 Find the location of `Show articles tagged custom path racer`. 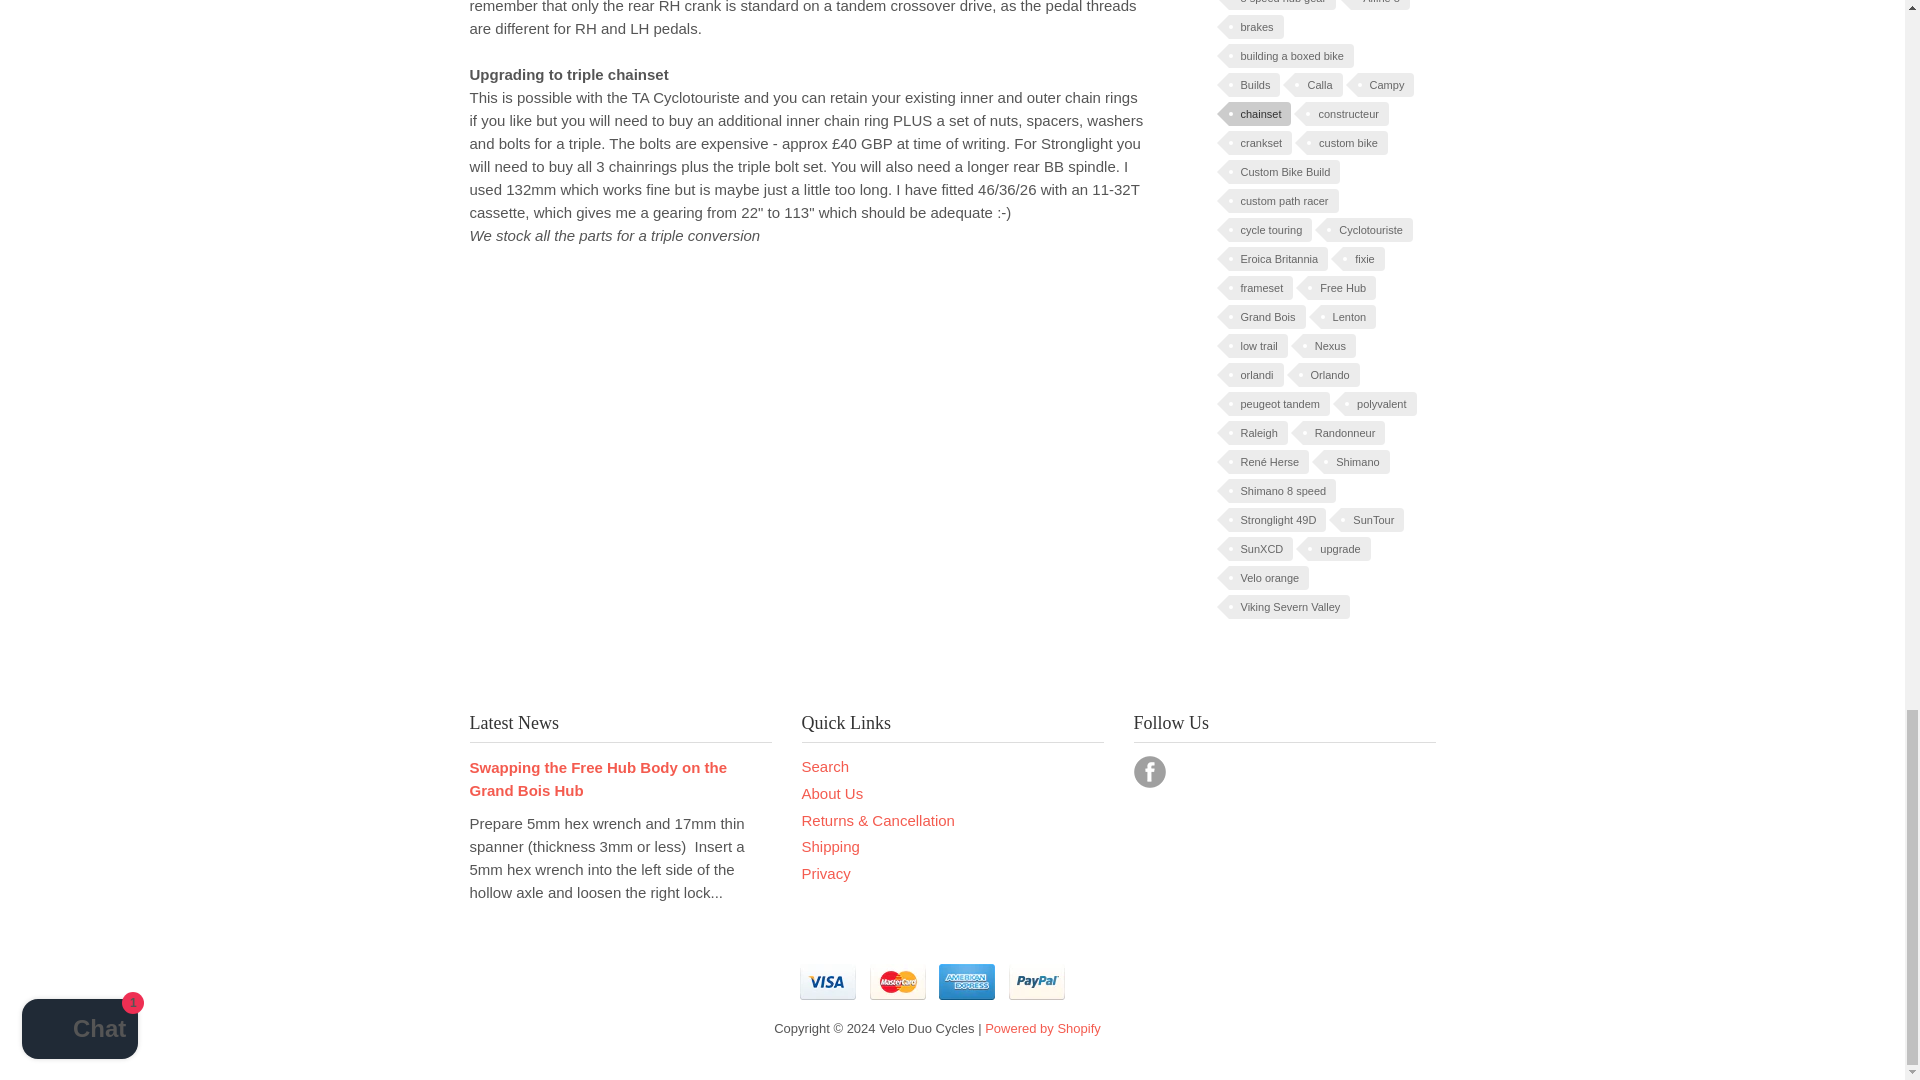

Show articles tagged custom path racer is located at coordinates (1283, 200).